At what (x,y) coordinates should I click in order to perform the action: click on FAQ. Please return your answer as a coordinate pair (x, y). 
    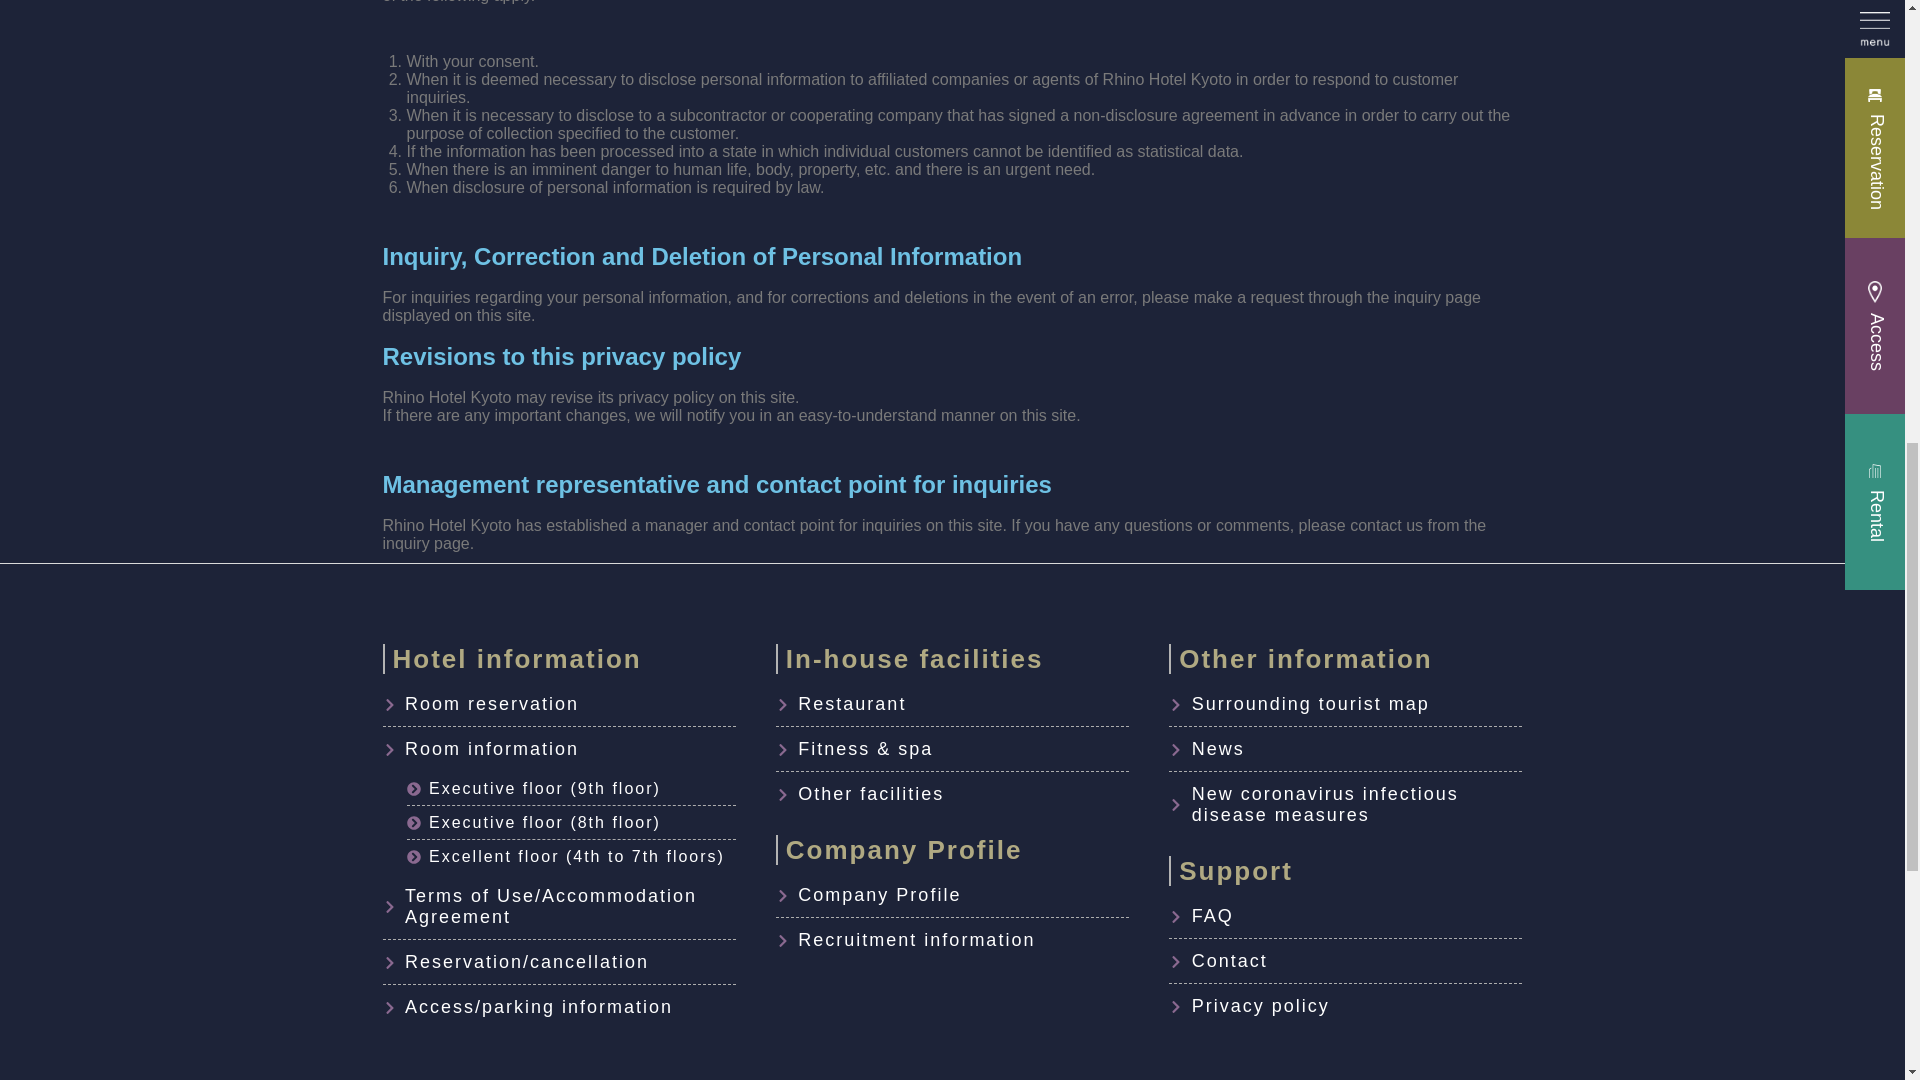
    Looking at the image, I should click on (1346, 916).